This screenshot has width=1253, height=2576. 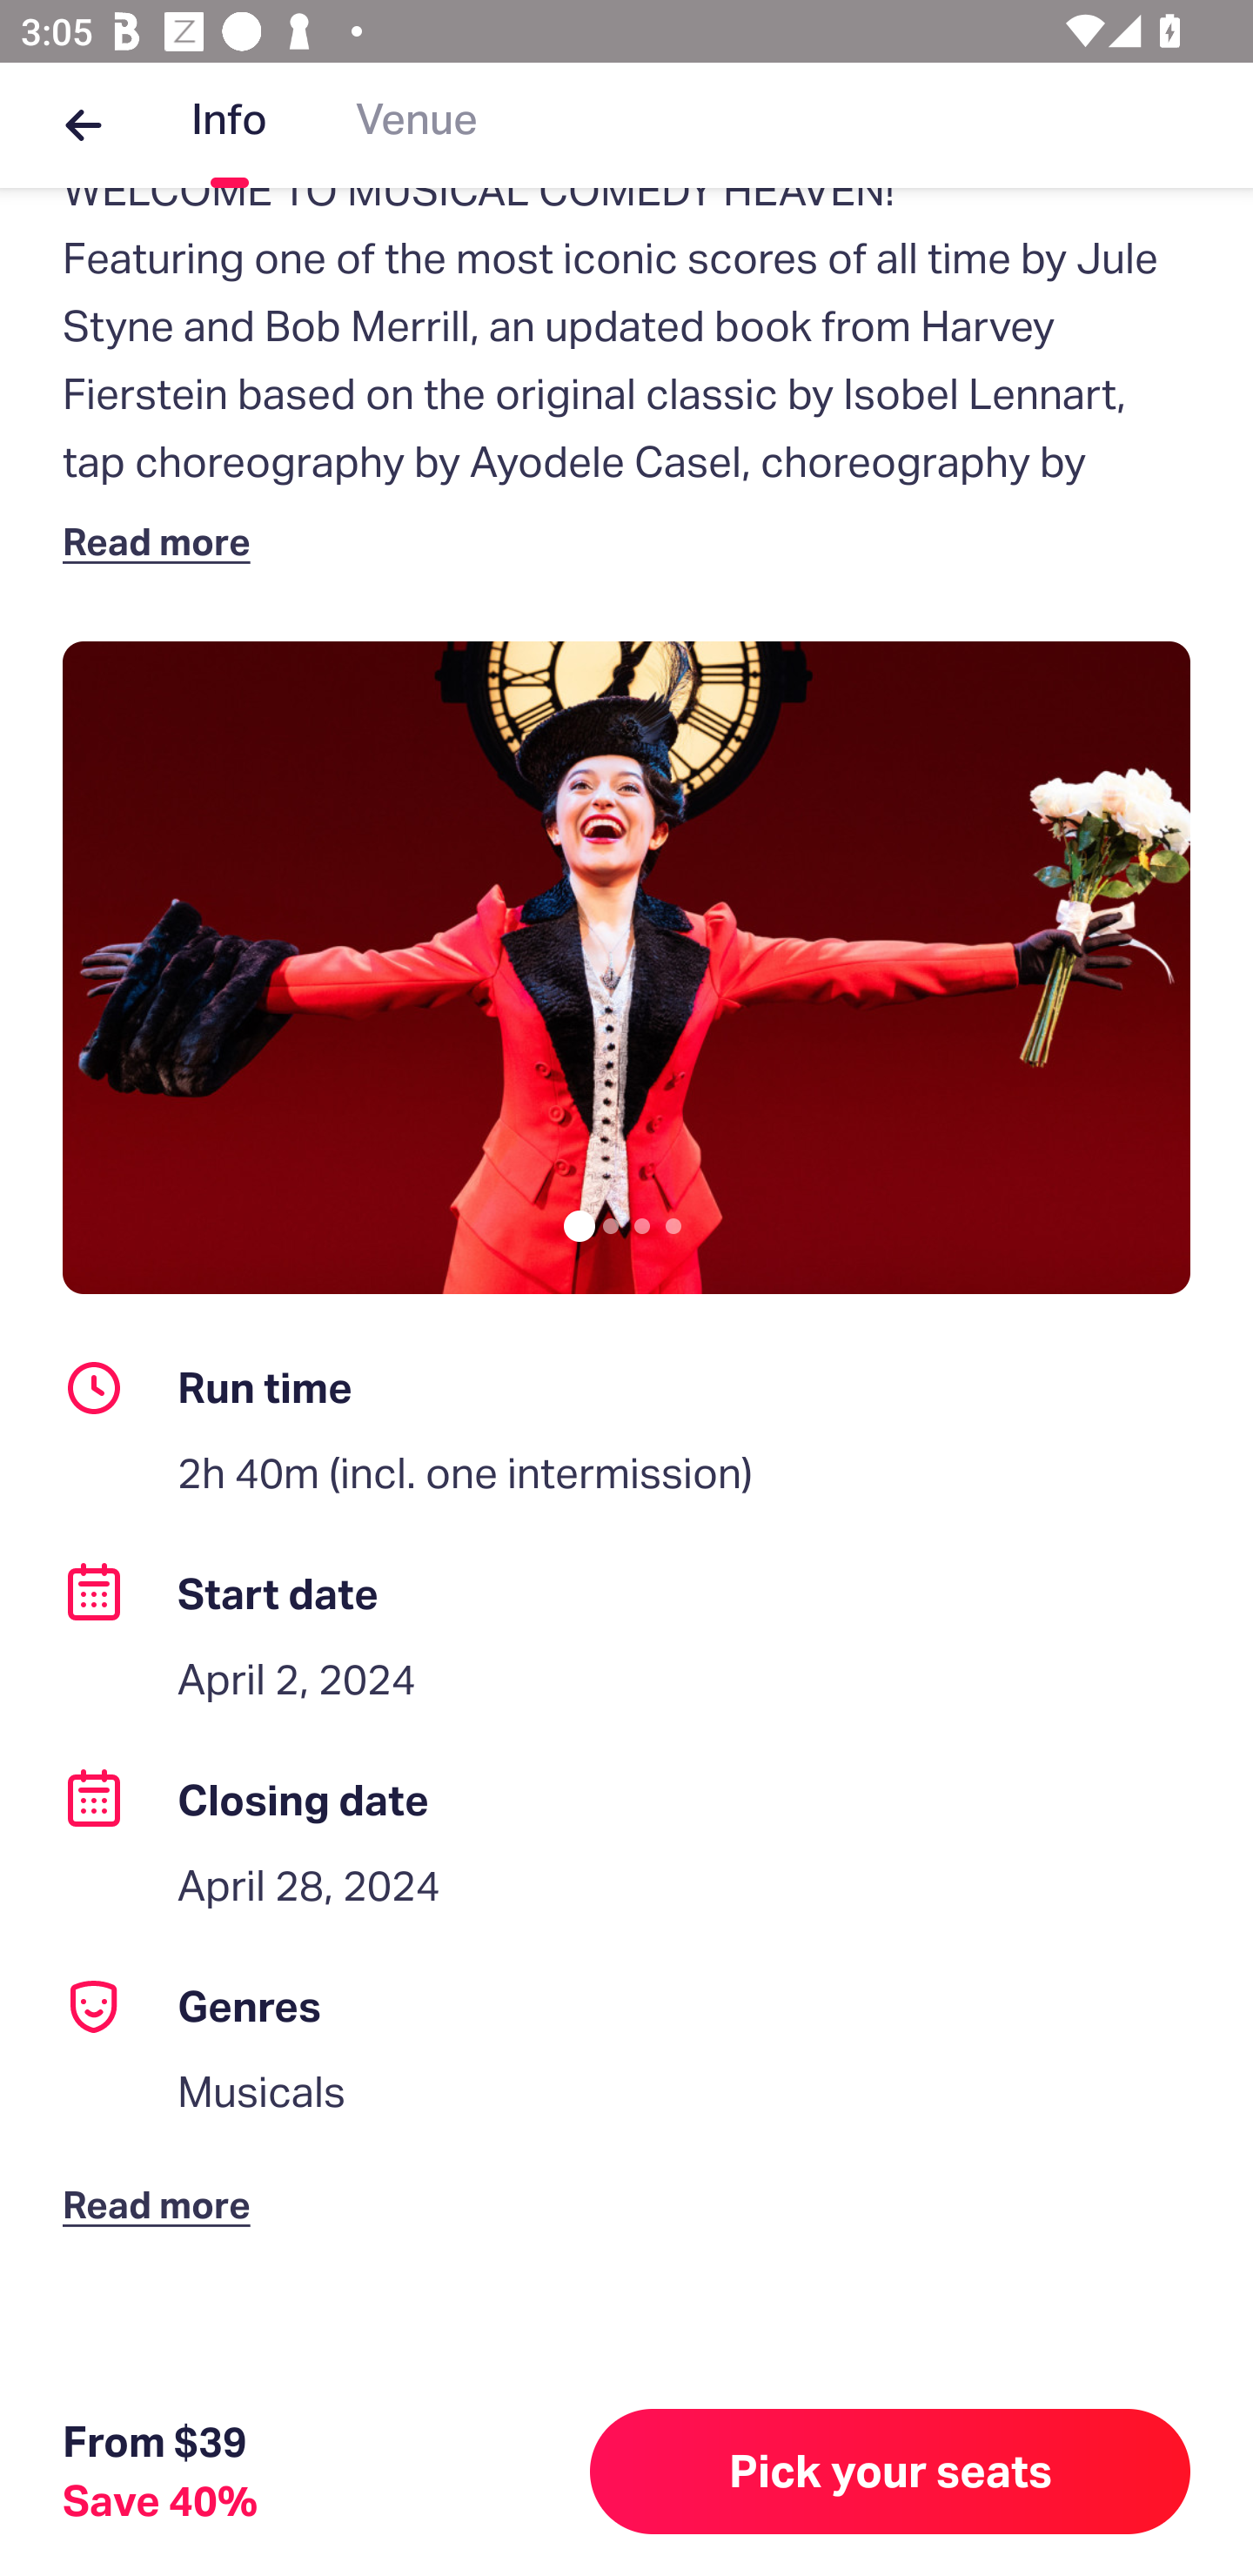 What do you see at coordinates (417, 125) in the screenshot?
I see `Venue` at bounding box center [417, 125].